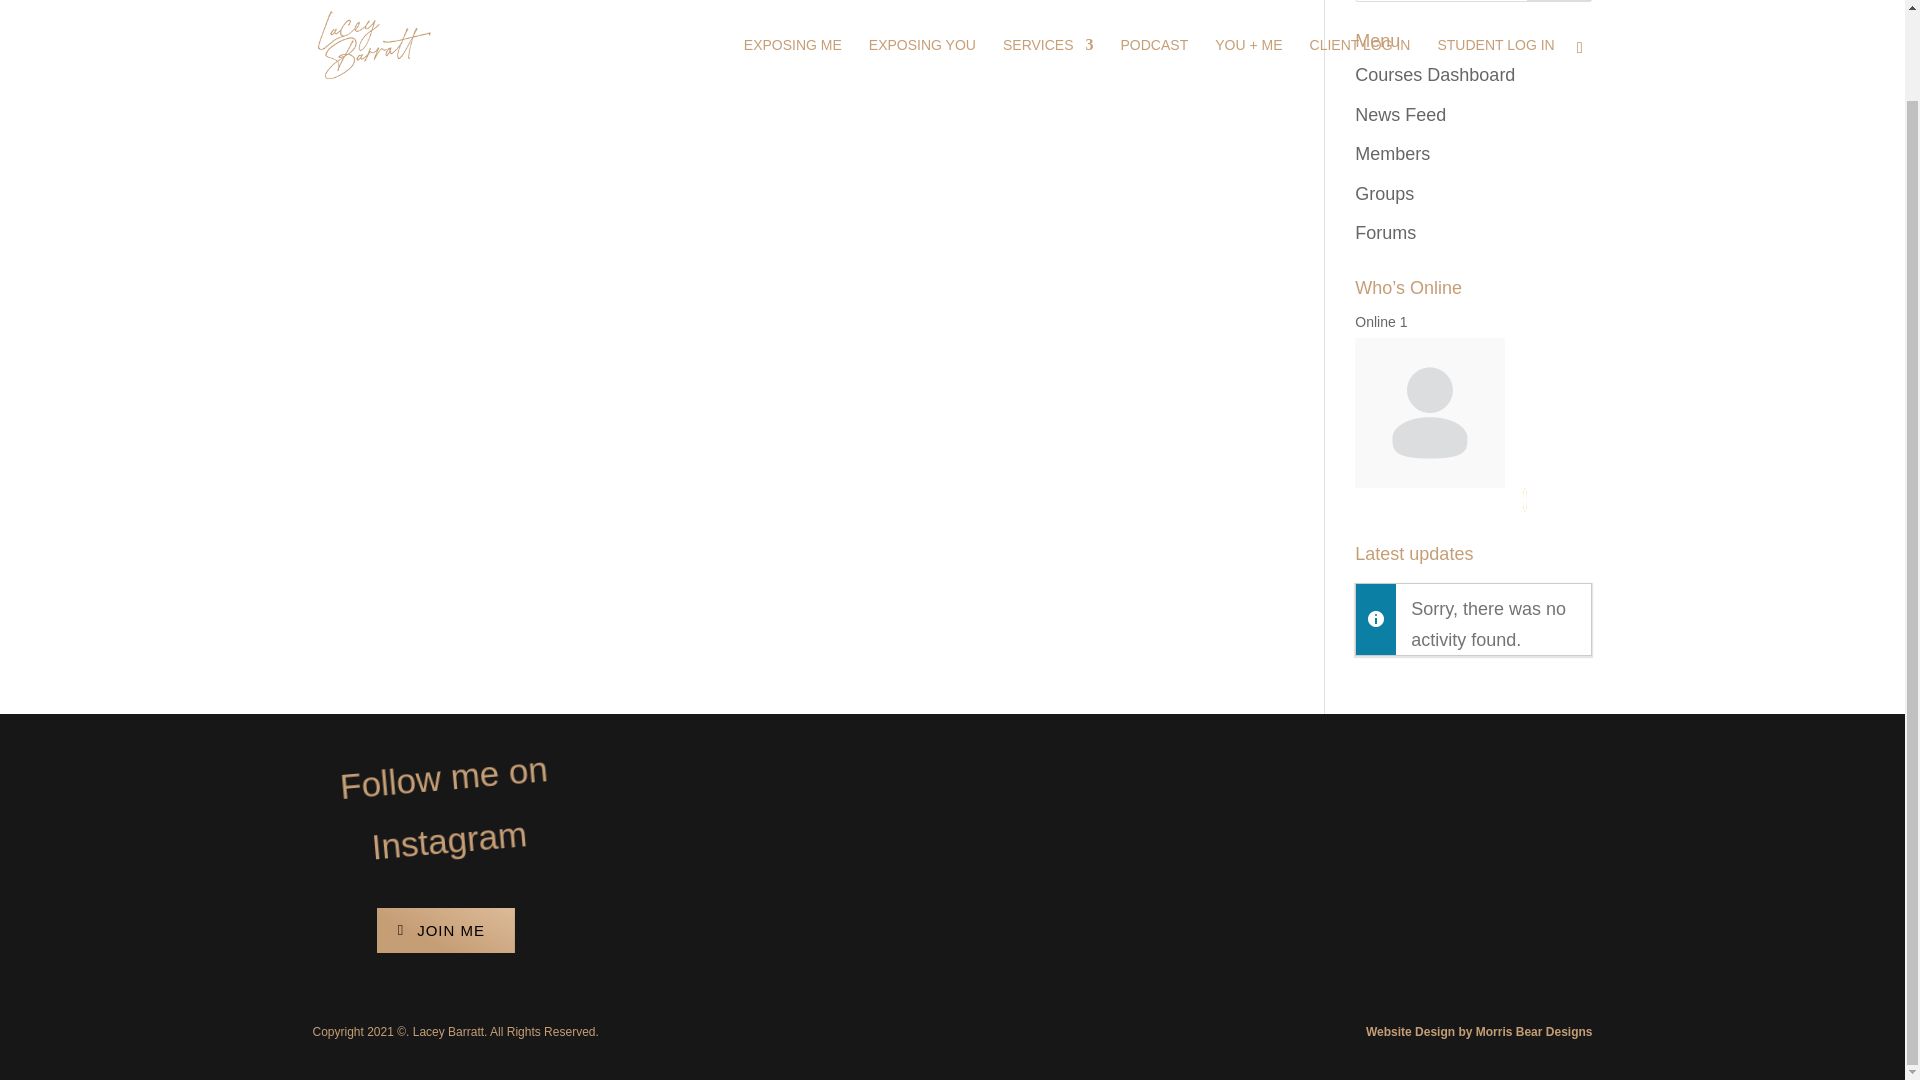  What do you see at coordinates (1381, 322) in the screenshot?
I see `Online 1` at bounding box center [1381, 322].